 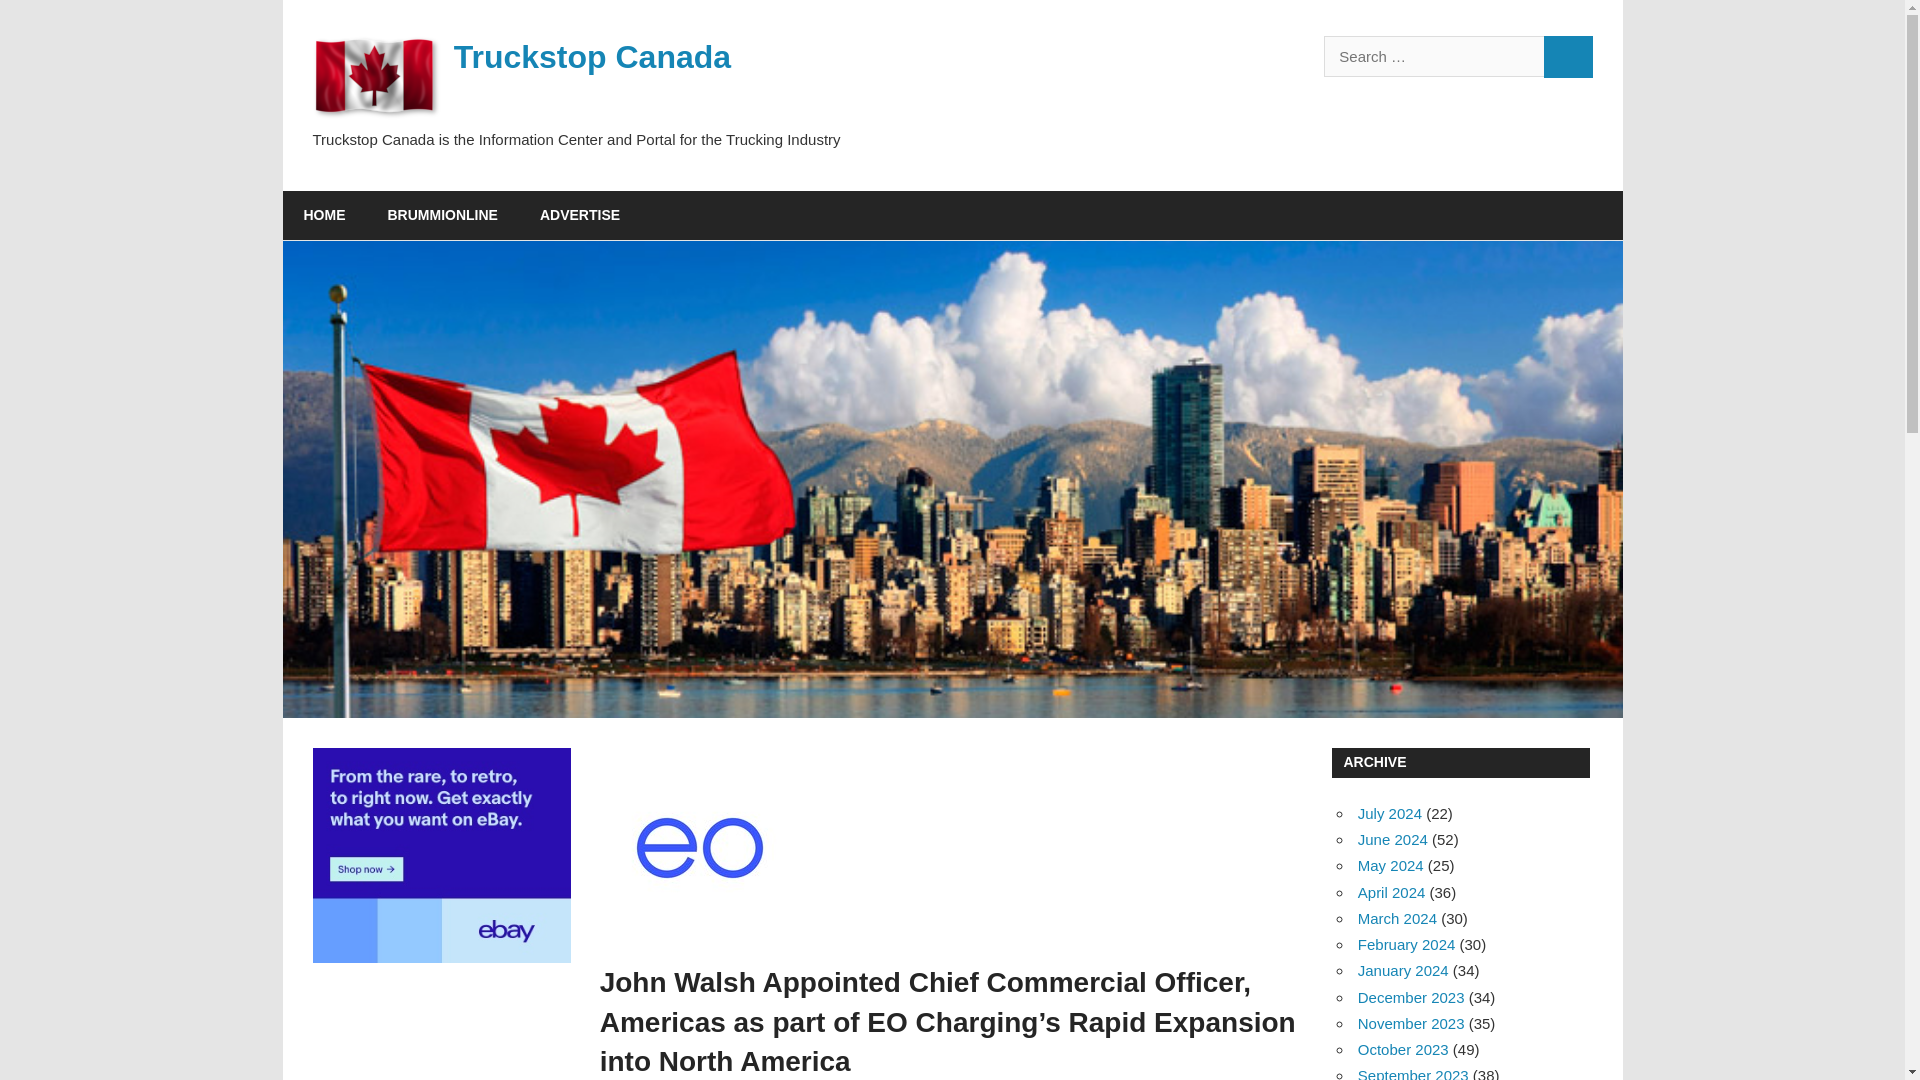 What do you see at coordinates (1396, 918) in the screenshot?
I see `March 2024` at bounding box center [1396, 918].